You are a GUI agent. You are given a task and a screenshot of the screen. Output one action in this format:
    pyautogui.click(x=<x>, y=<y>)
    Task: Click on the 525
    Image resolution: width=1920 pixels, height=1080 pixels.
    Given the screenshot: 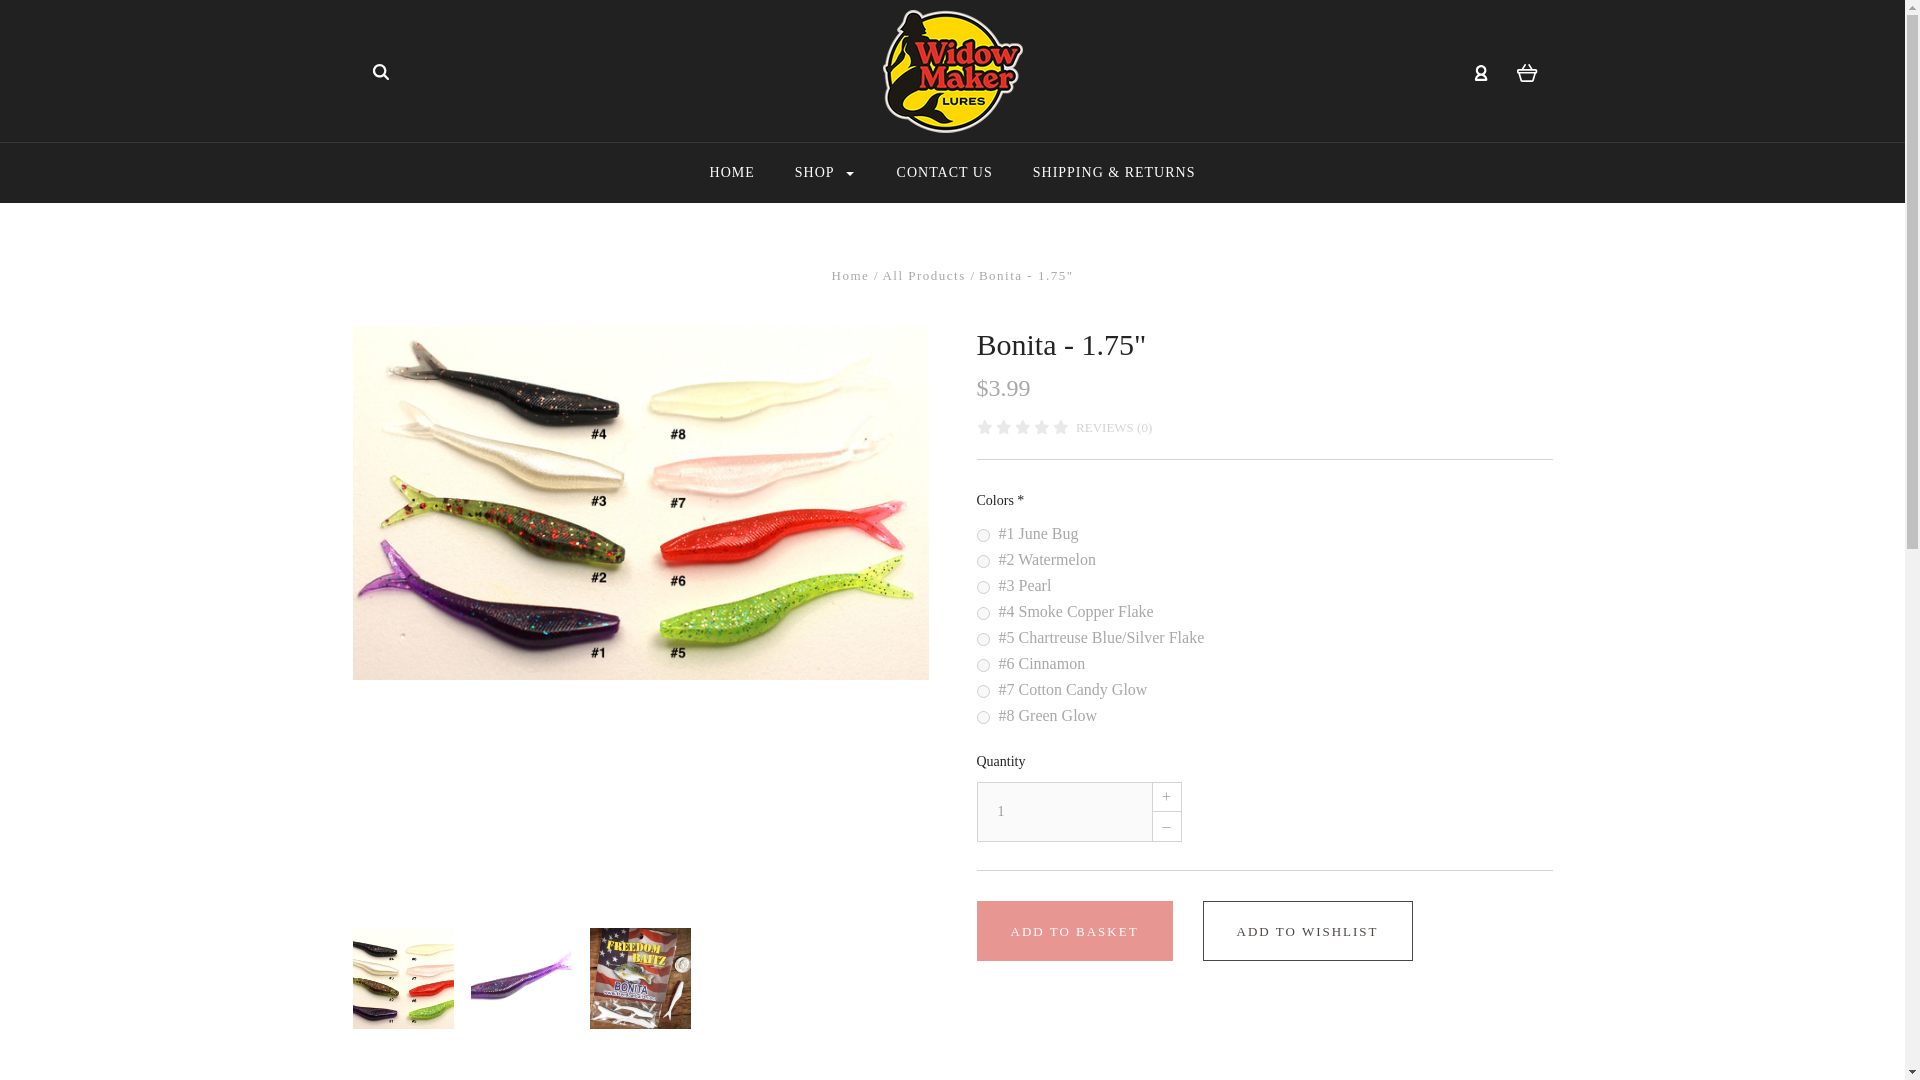 What is the action you would take?
    pyautogui.click(x=982, y=638)
    